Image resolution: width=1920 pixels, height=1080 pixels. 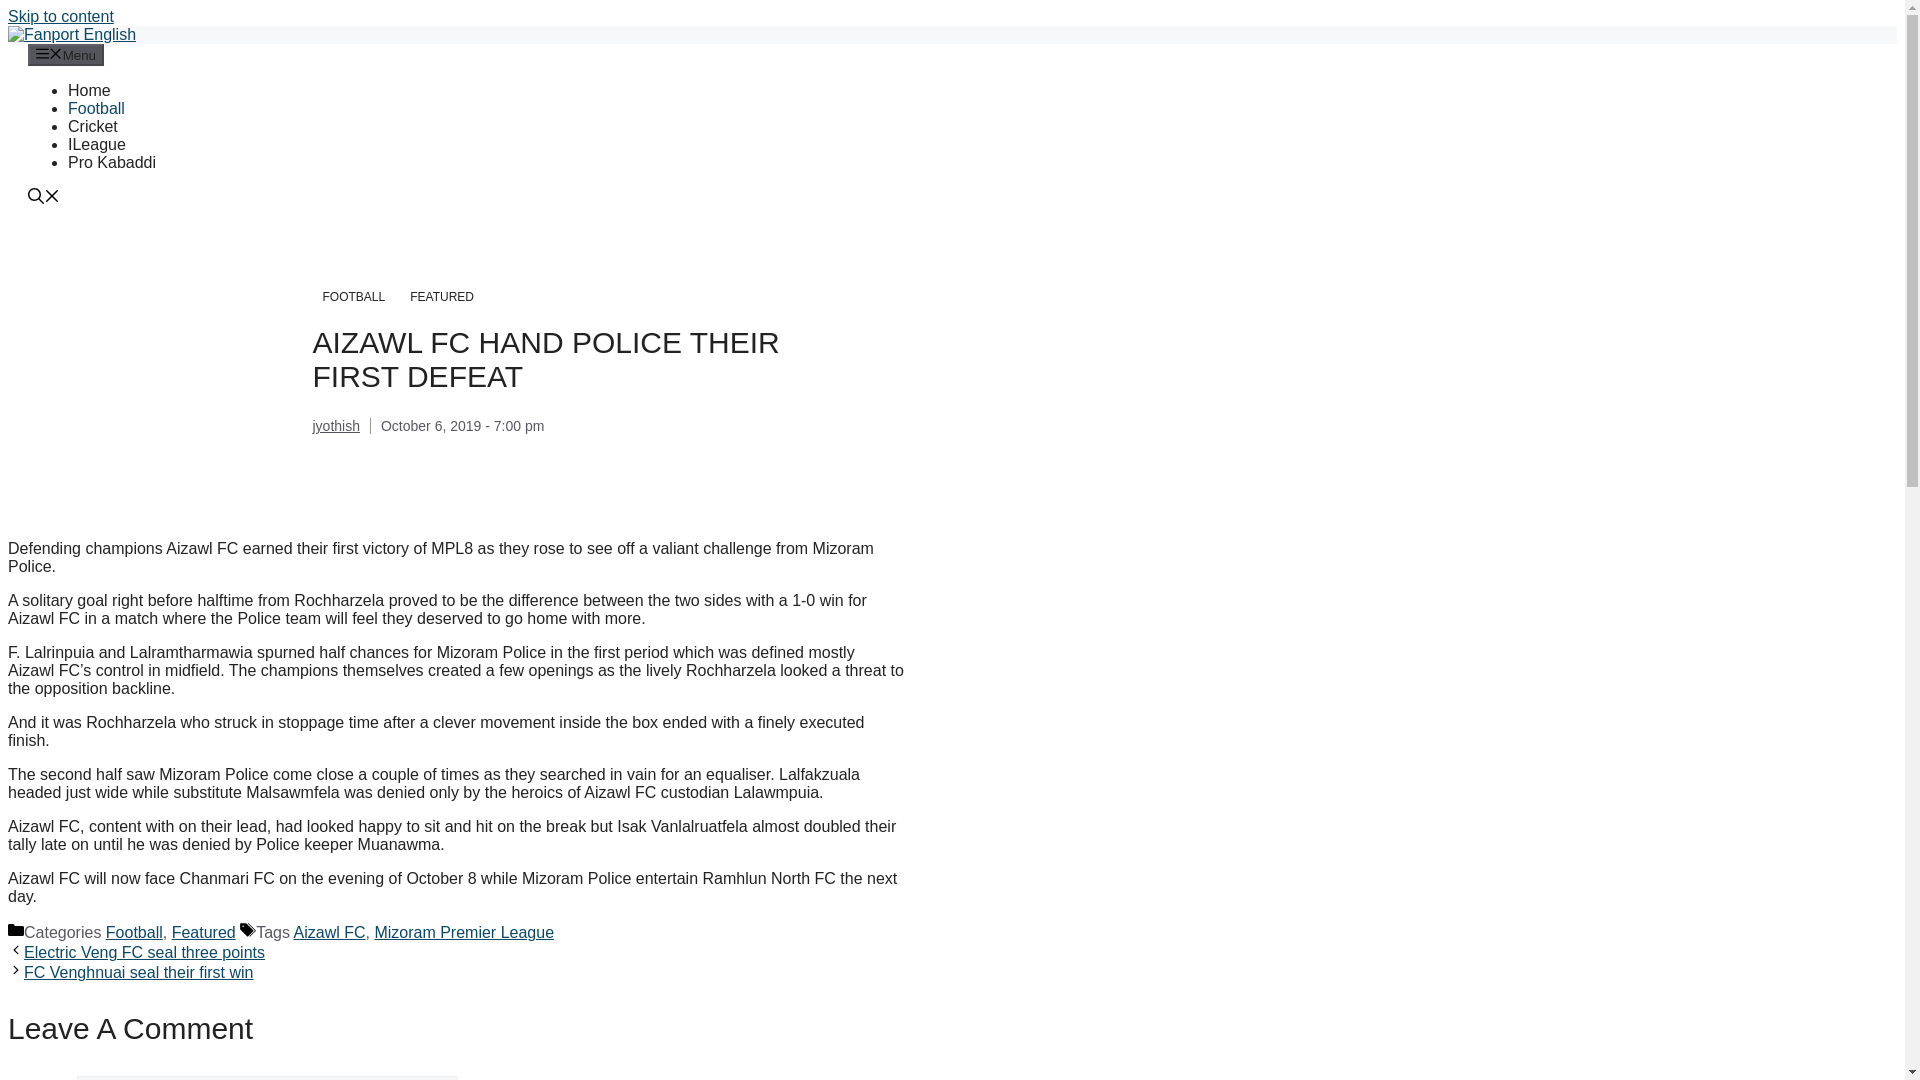 What do you see at coordinates (89, 90) in the screenshot?
I see `Home` at bounding box center [89, 90].